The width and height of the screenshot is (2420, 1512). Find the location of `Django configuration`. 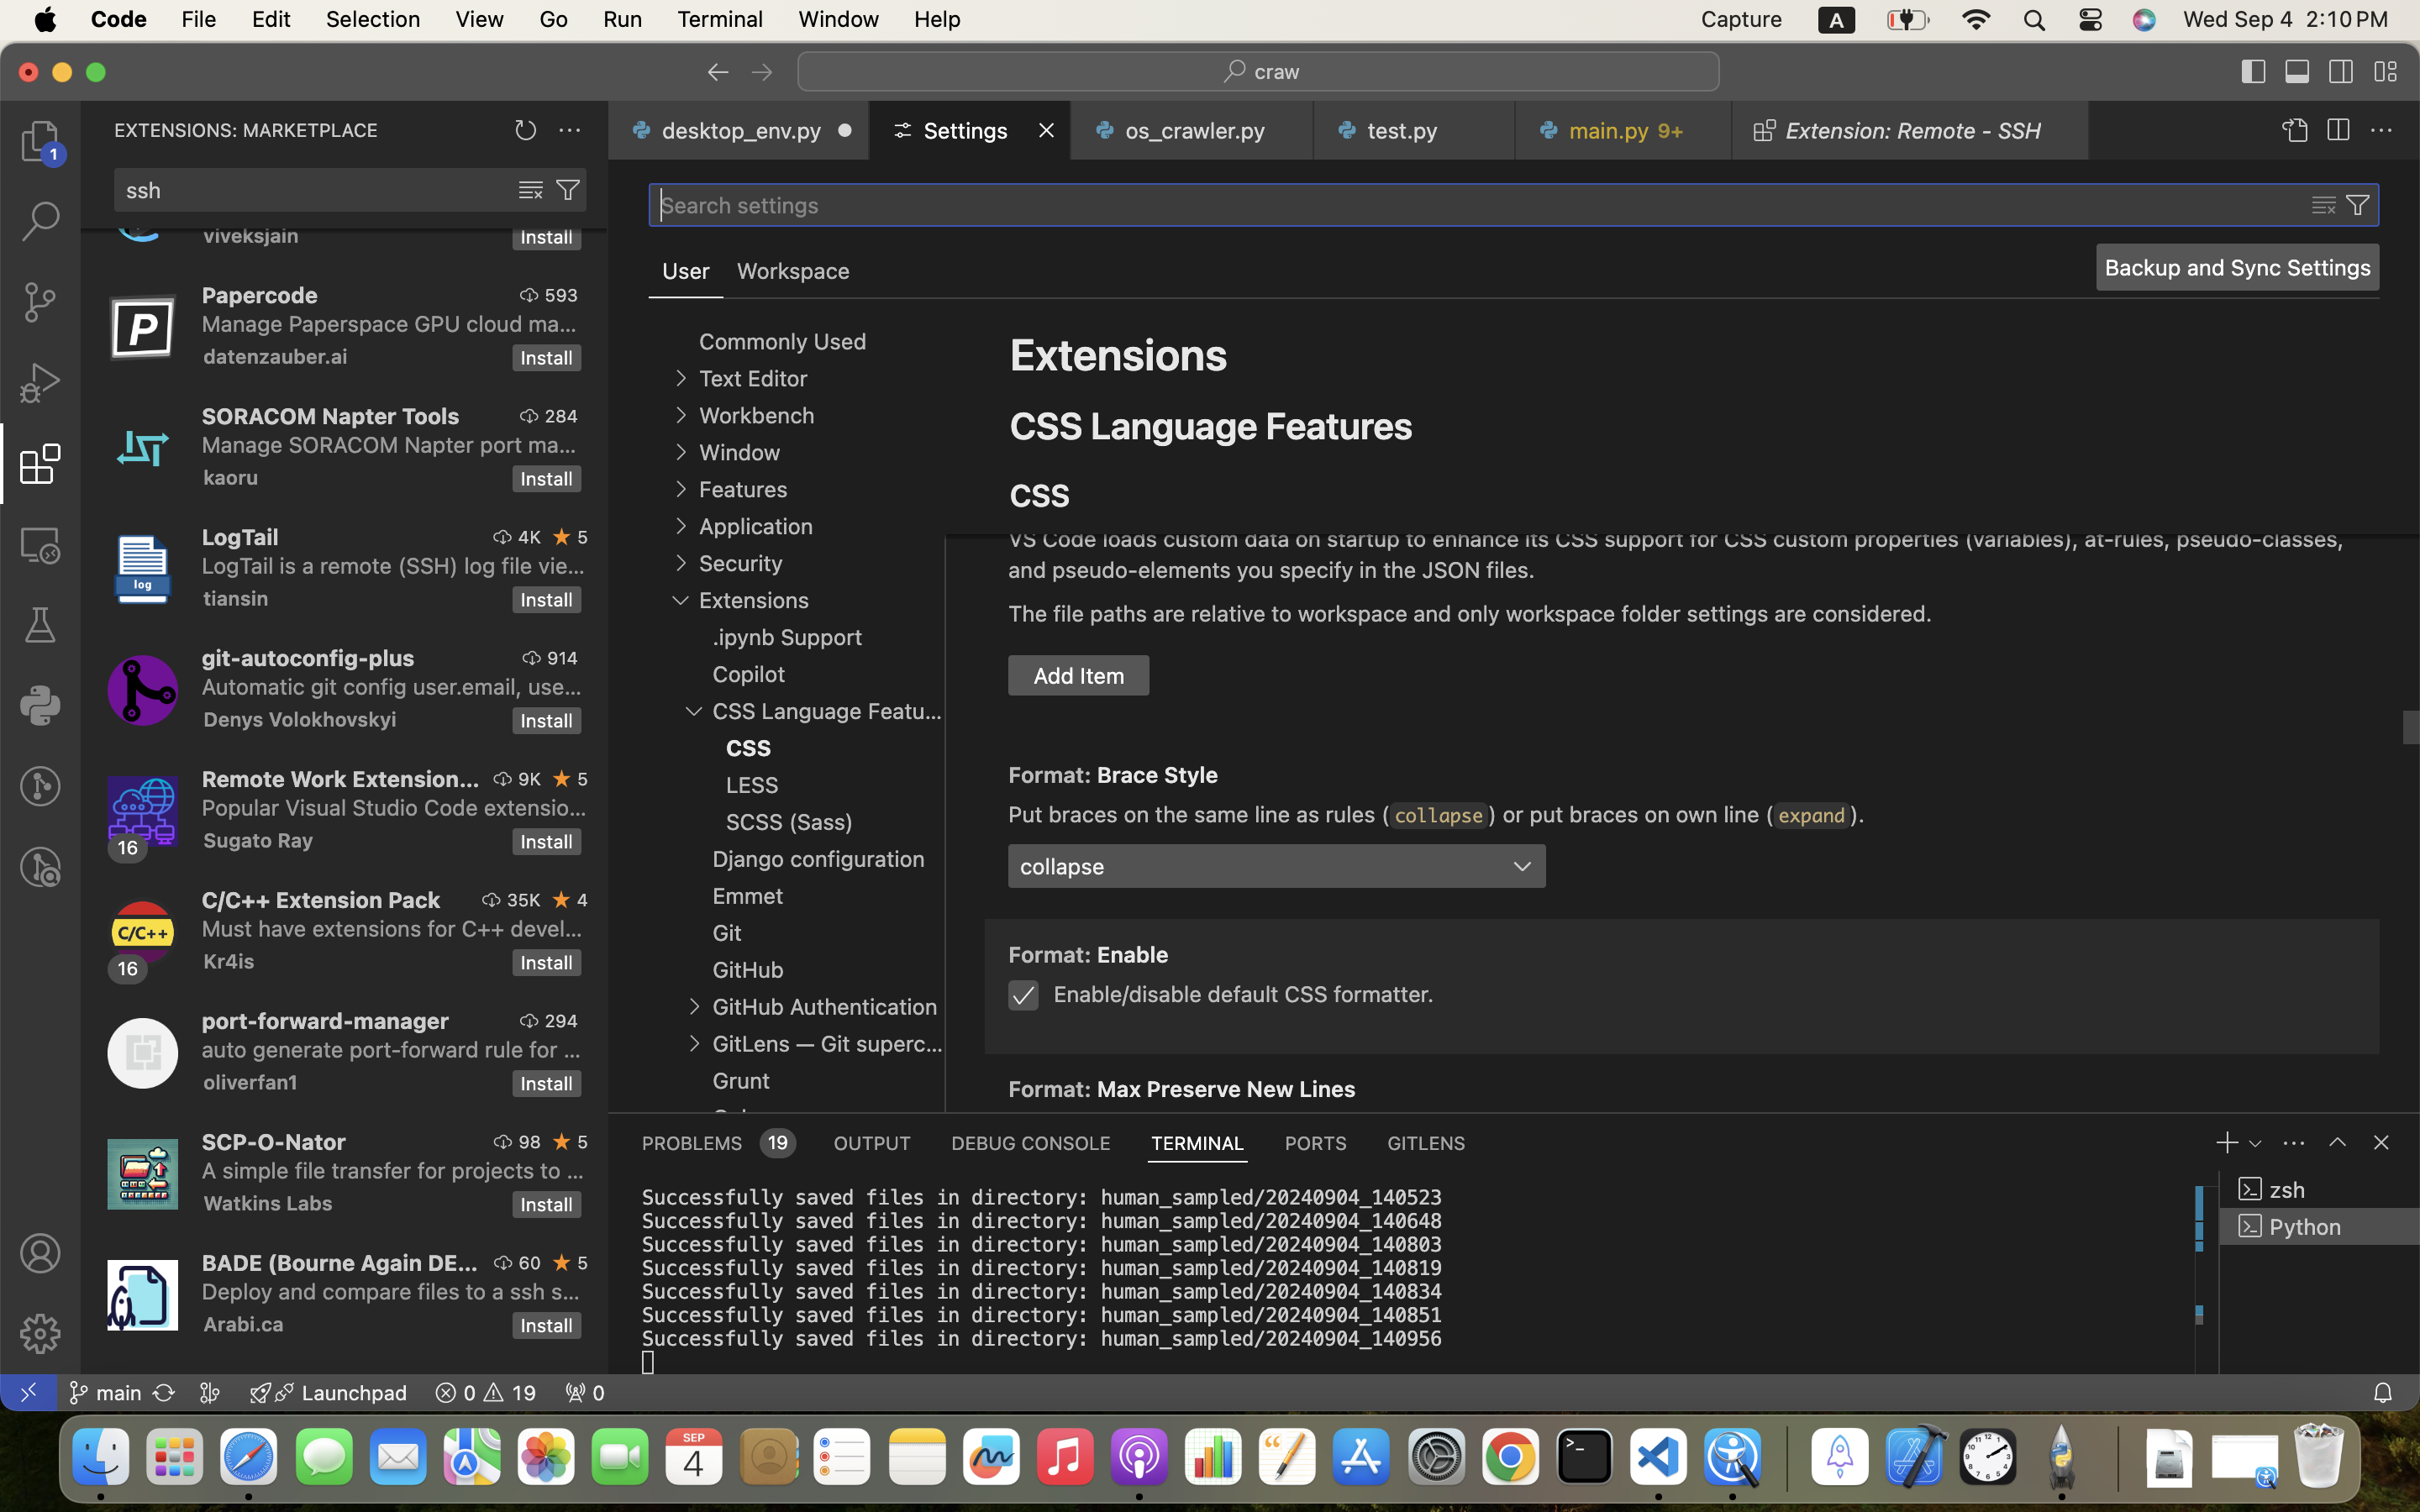

Django configuration is located at coordinates (819, 859).